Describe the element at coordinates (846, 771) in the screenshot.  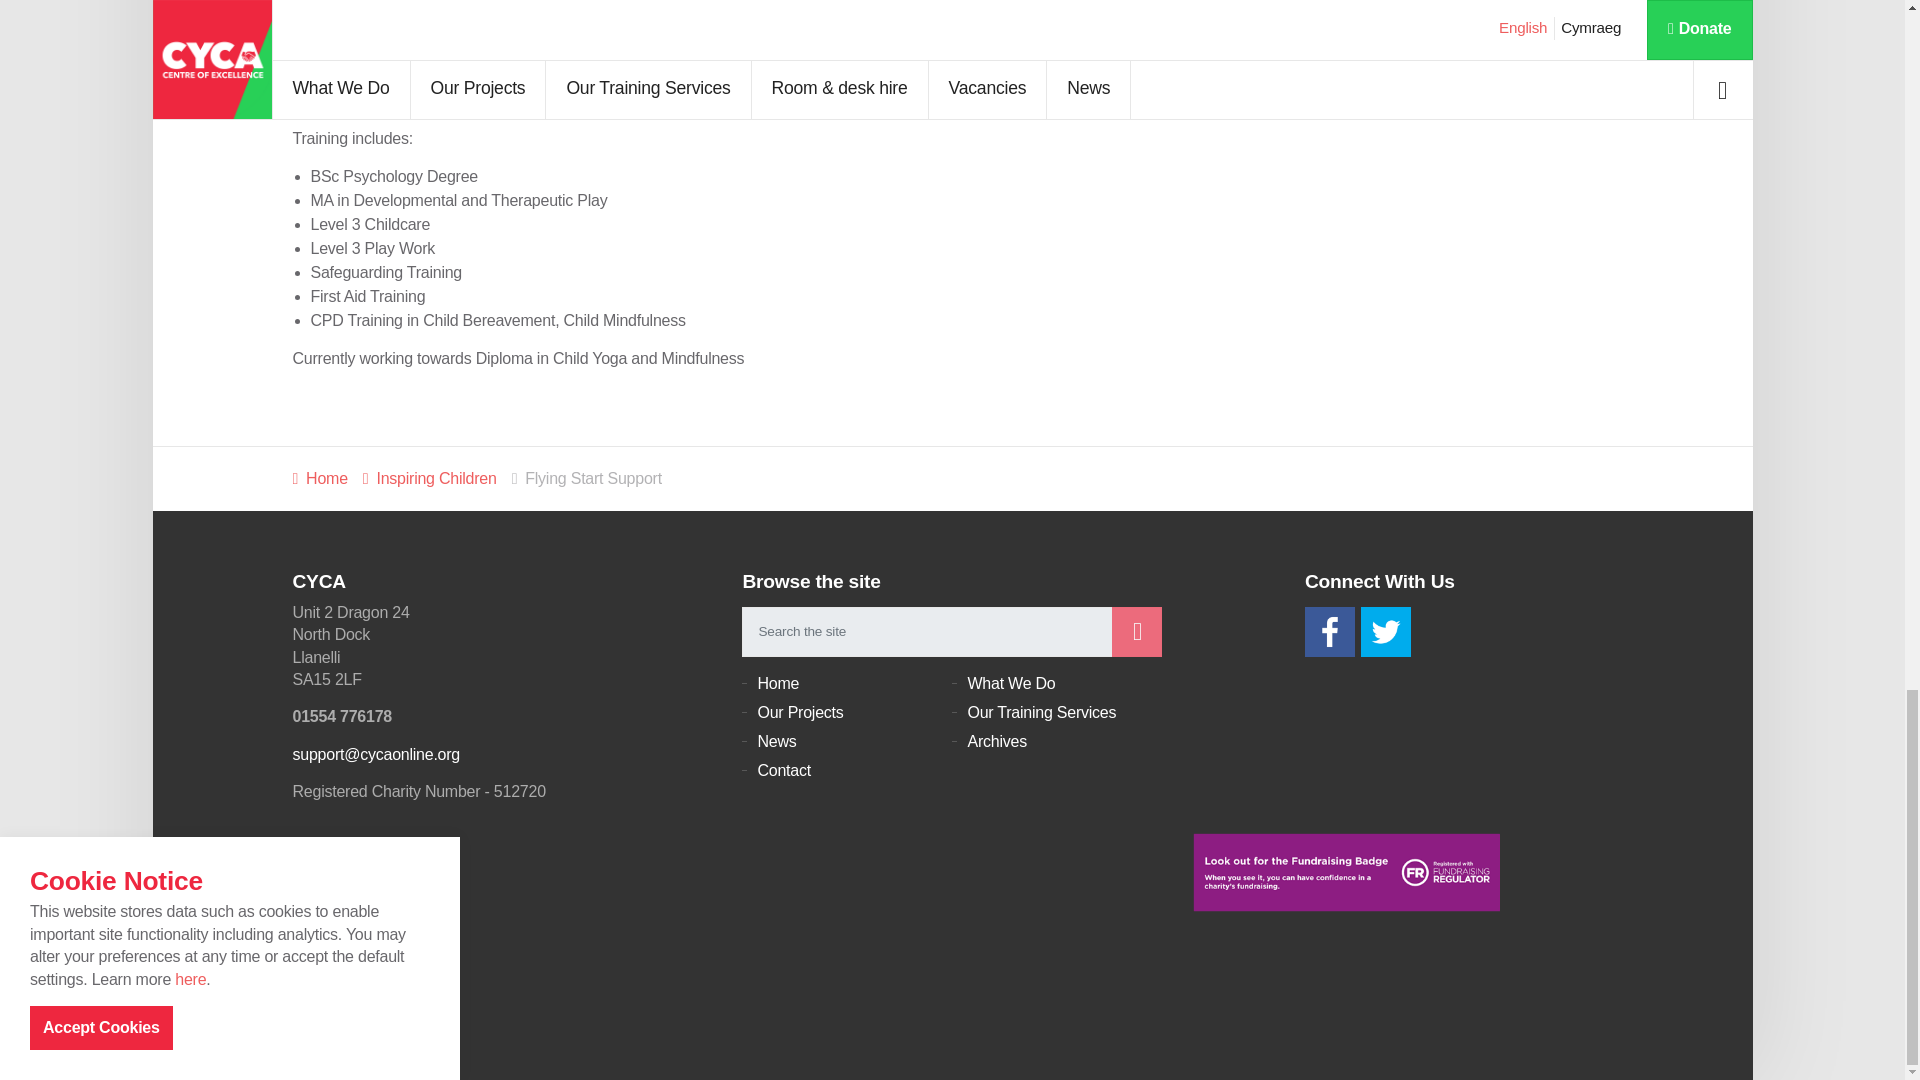
I see `Contact` at that location.